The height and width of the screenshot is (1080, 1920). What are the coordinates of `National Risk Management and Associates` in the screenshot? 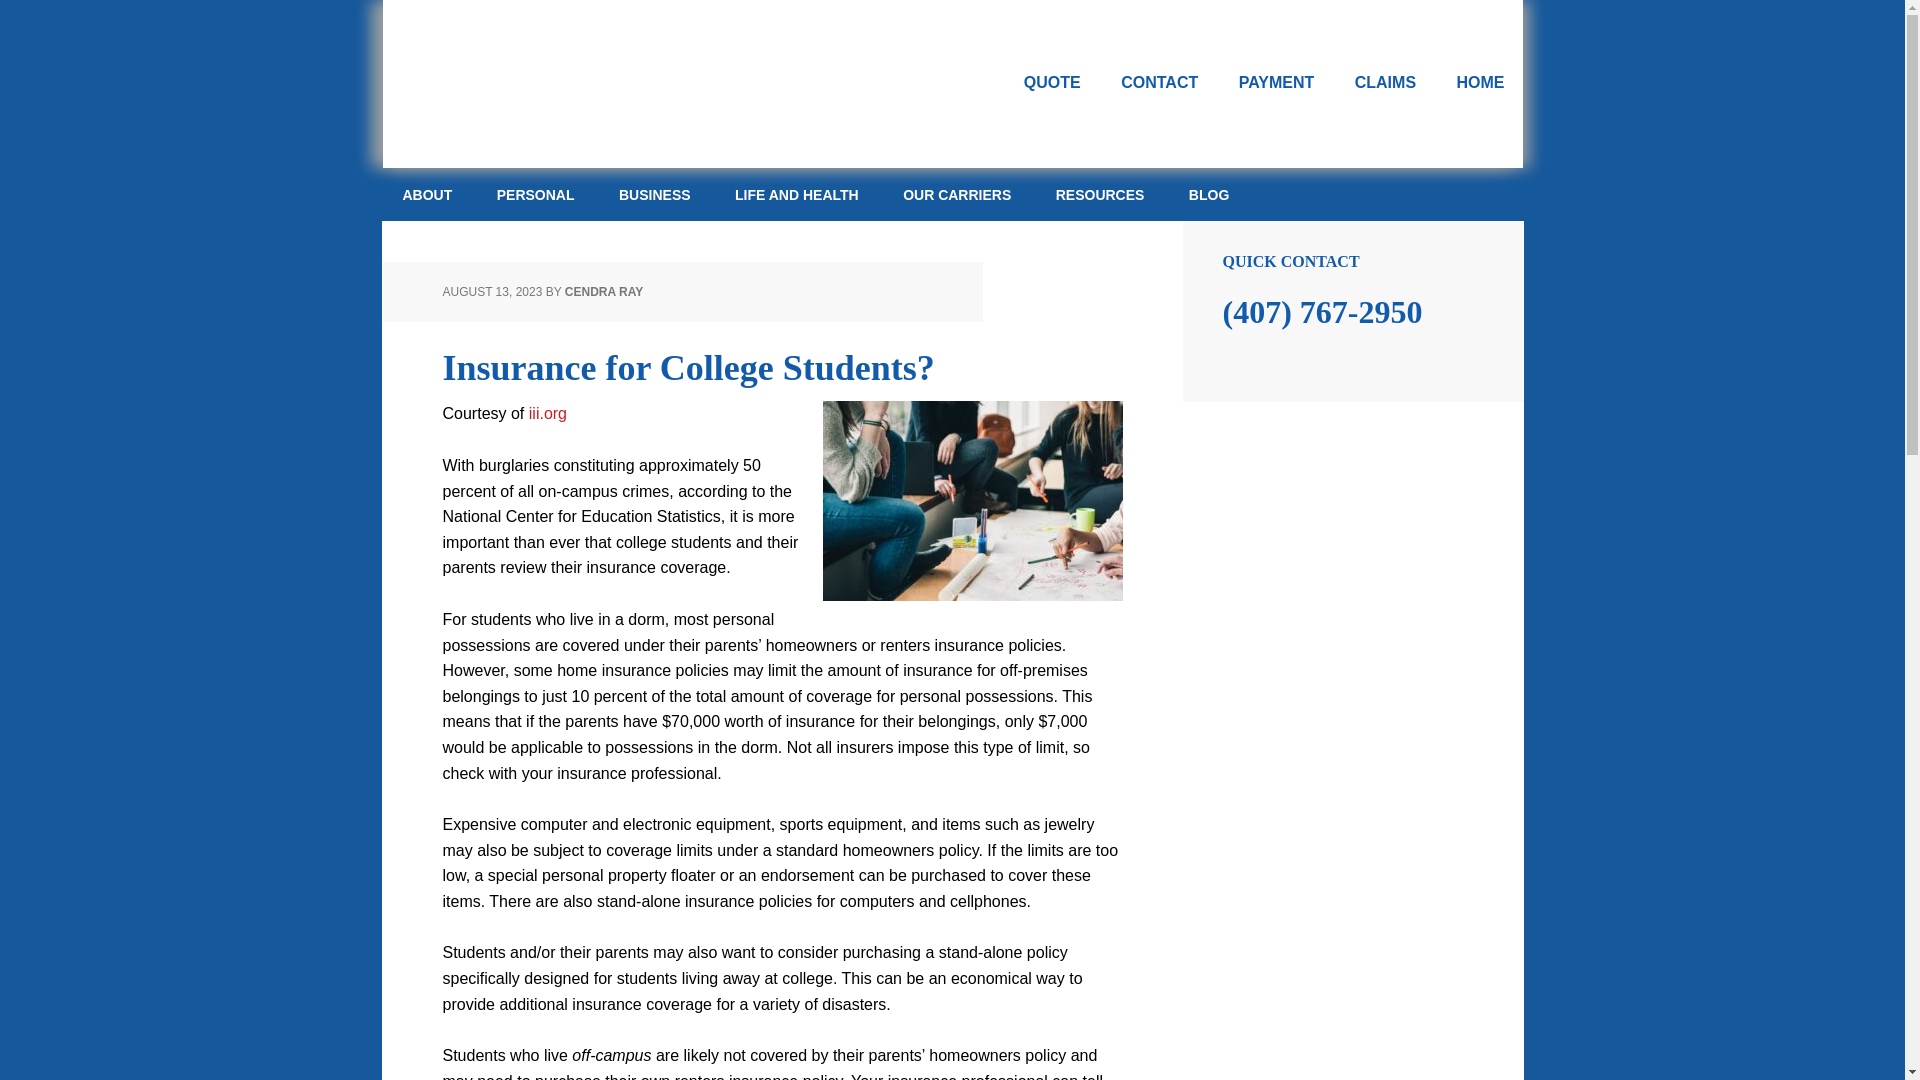 It's located at (624, 84).